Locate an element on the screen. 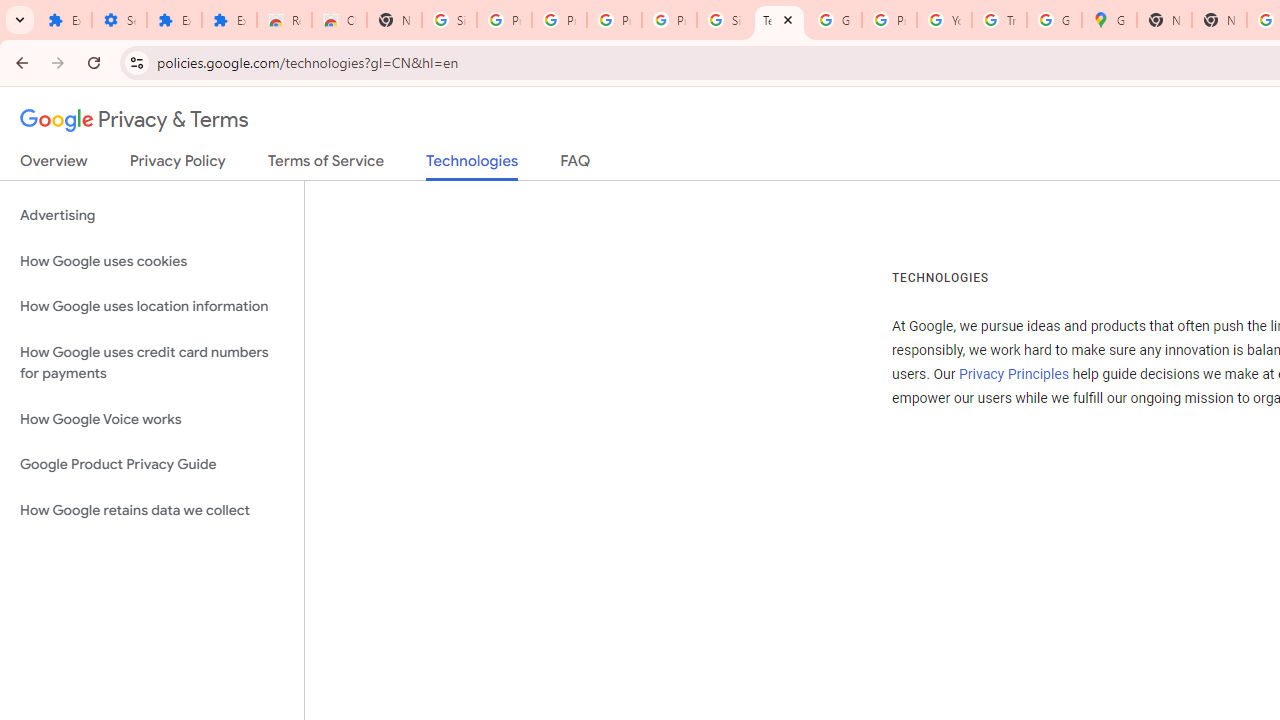 This screenshot has width=1280, height=720. How Google uses location information is located at coordinates (152, 306).